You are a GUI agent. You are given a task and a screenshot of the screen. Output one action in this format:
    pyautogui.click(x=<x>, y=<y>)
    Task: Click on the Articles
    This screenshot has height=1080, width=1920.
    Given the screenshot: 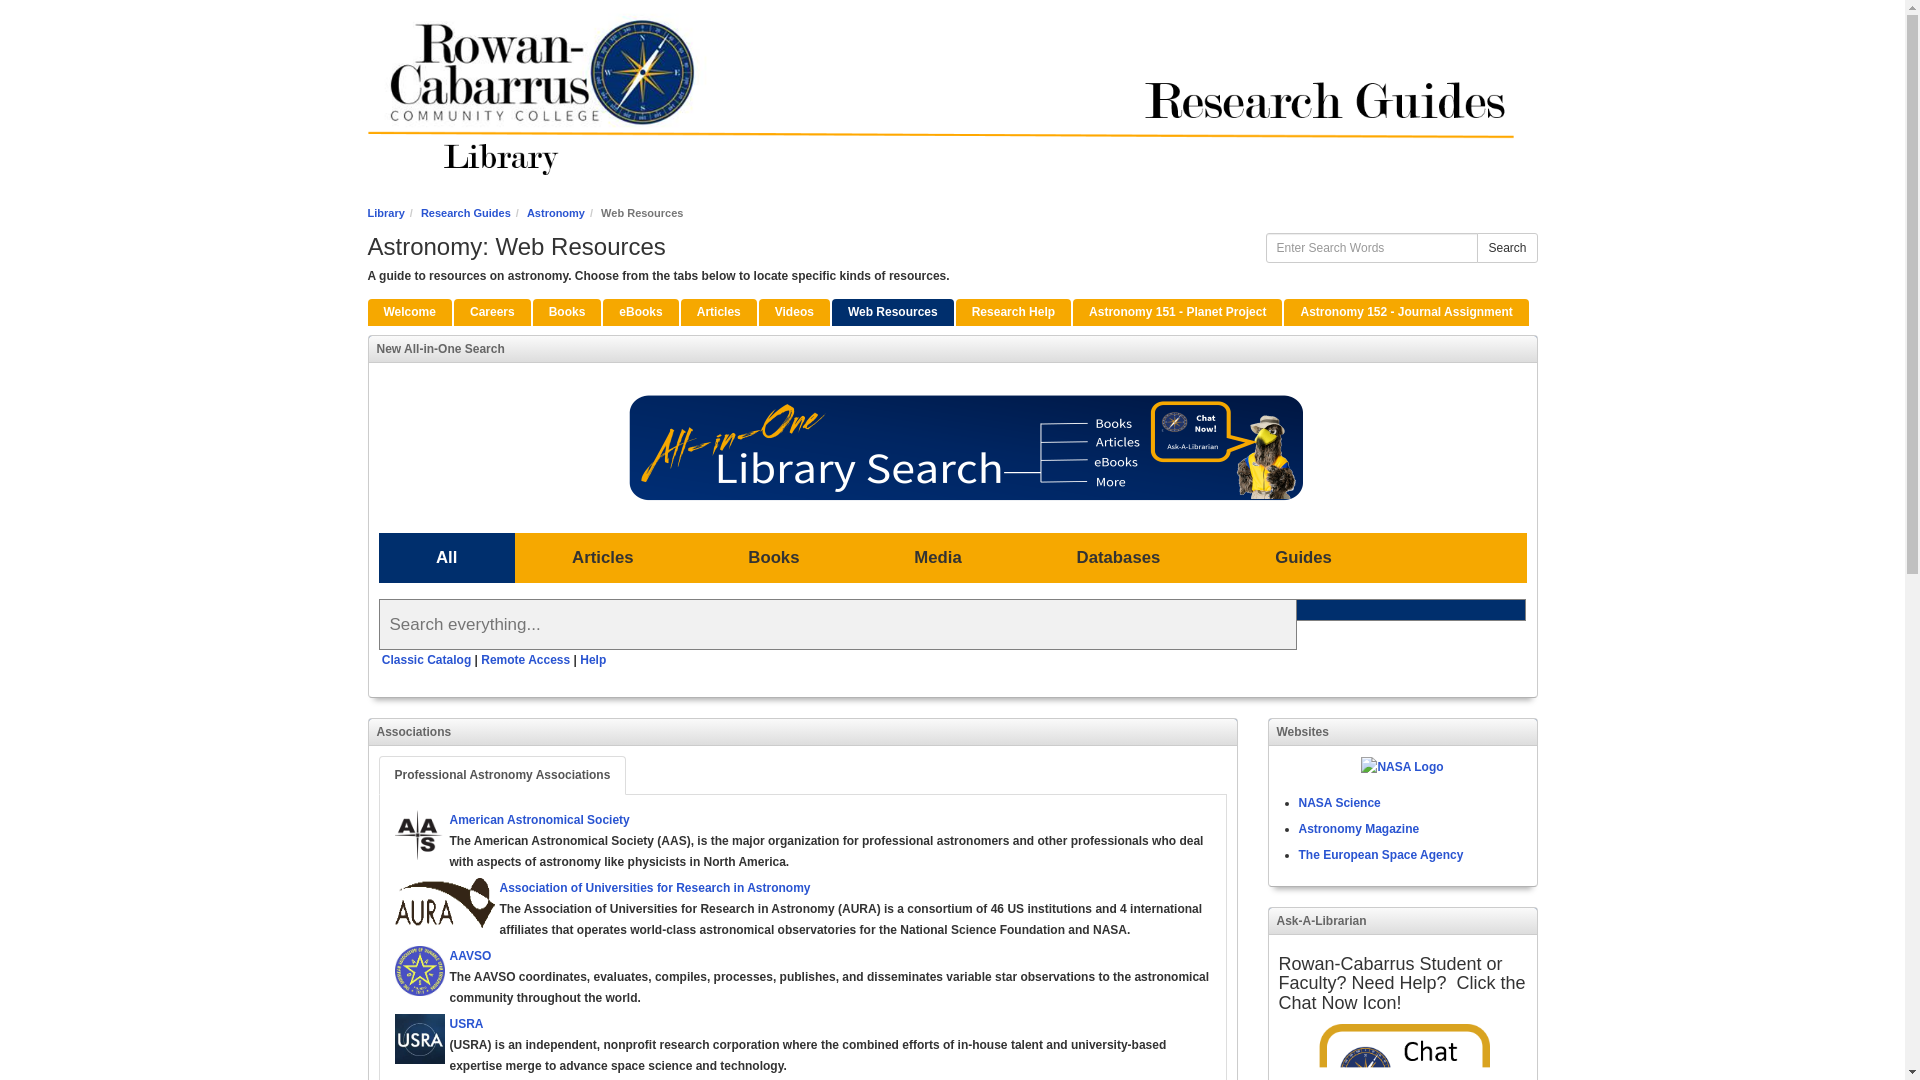 What is the action you would take?
    pyautogui.click(x=602, y=558)
    